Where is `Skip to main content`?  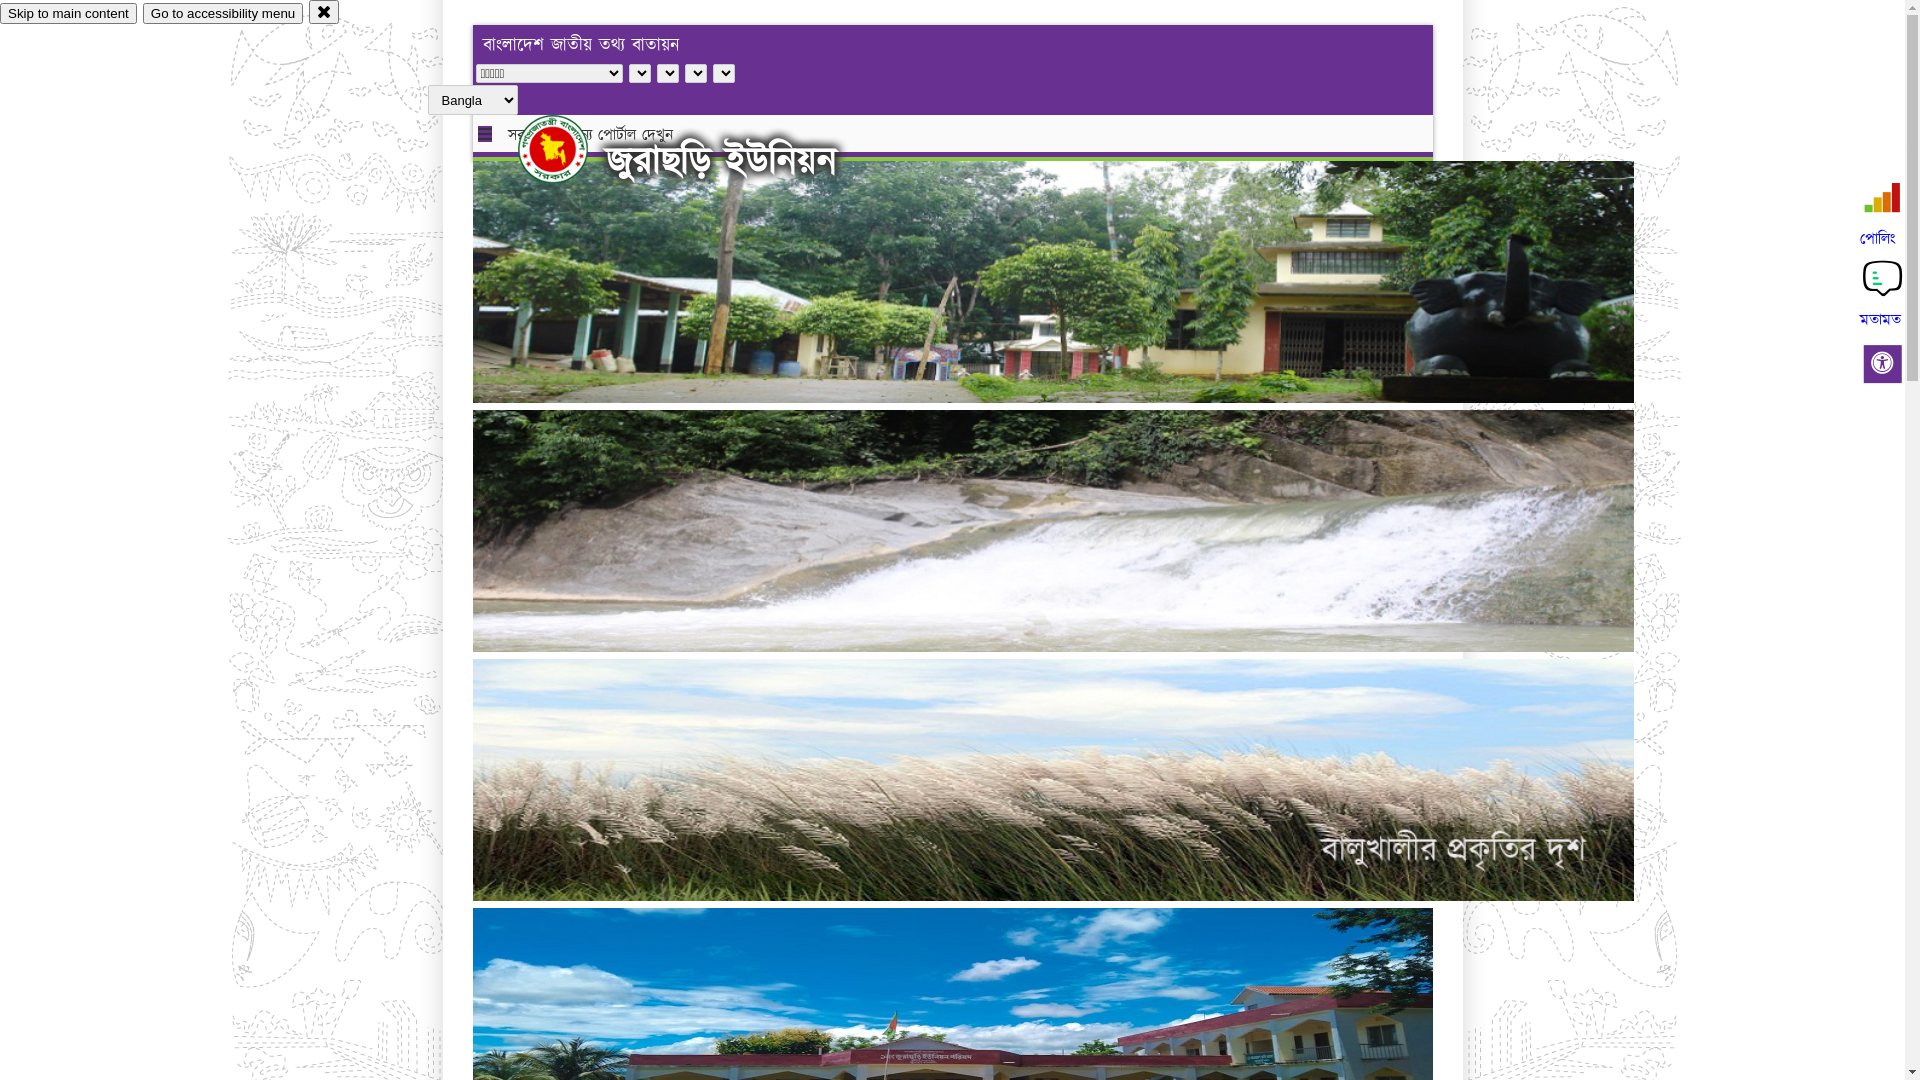 Skip to main content is located at coordinates (68, 14).